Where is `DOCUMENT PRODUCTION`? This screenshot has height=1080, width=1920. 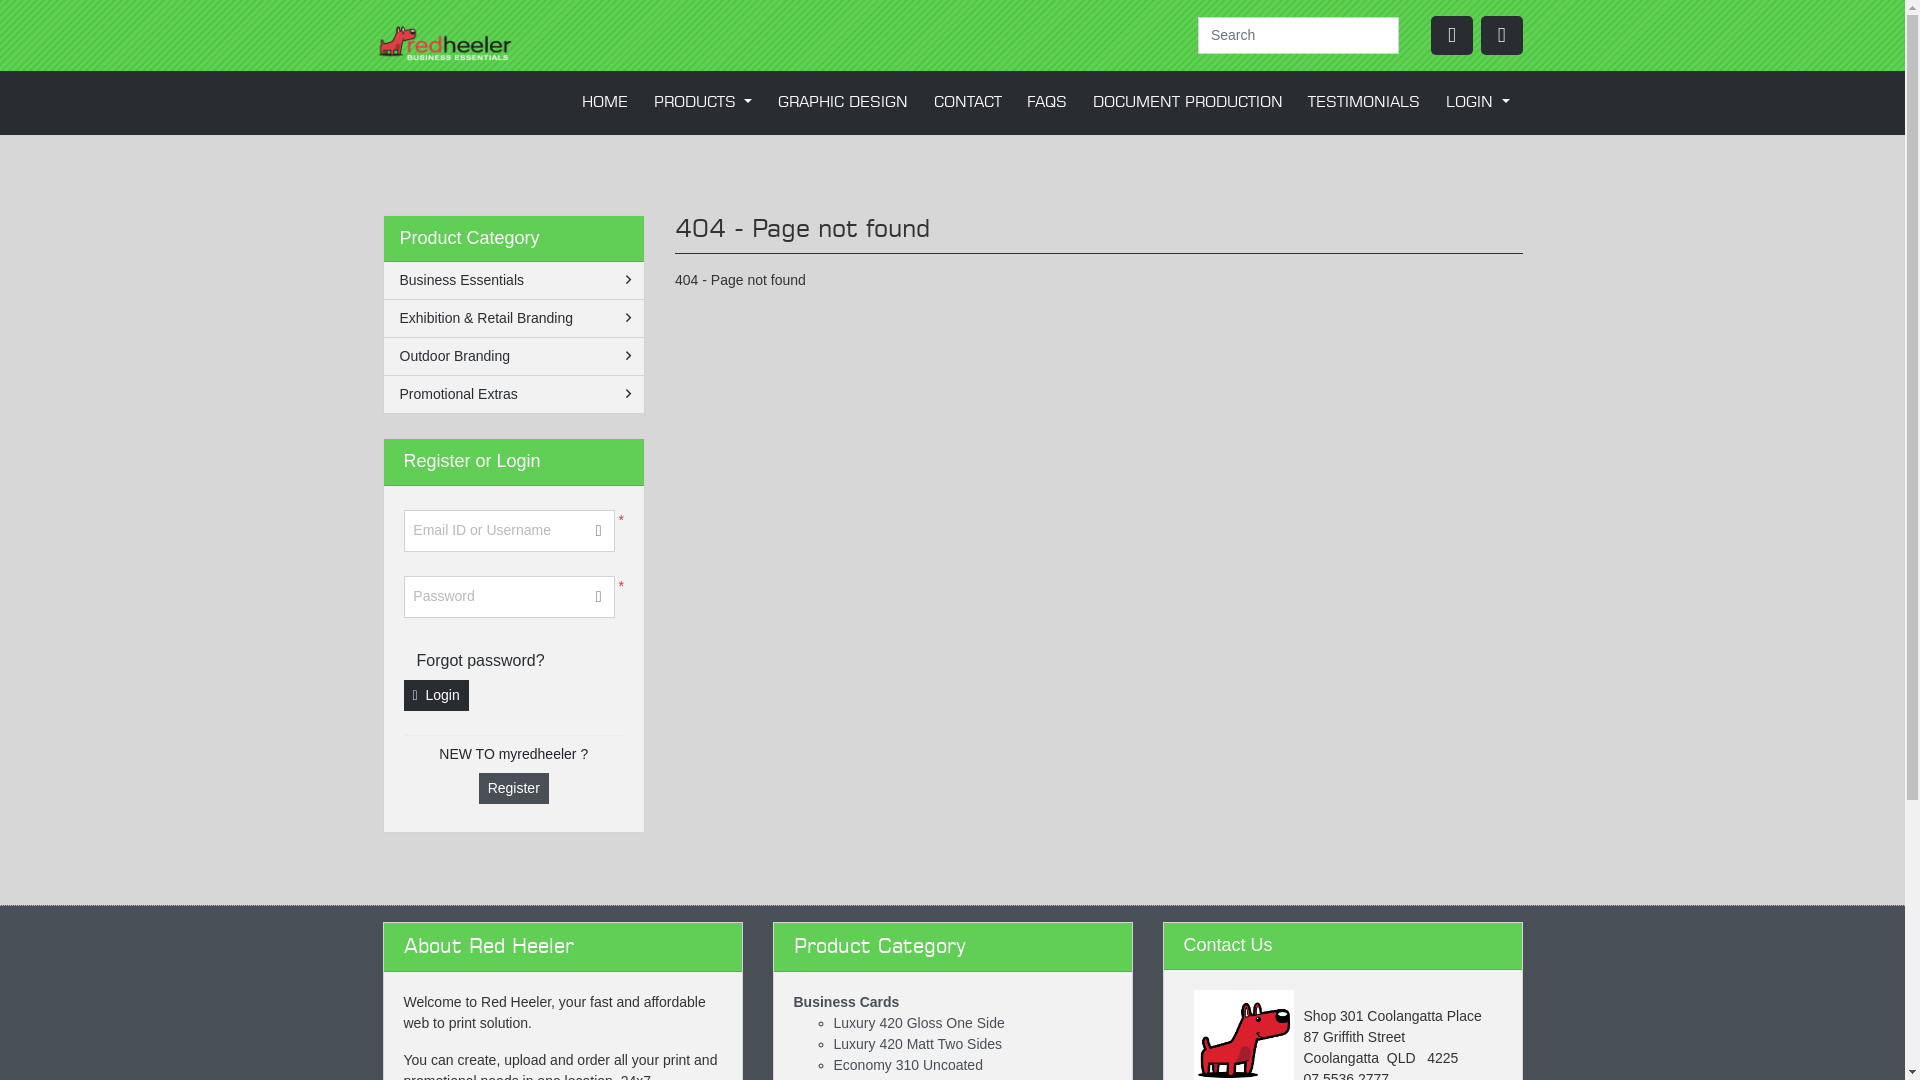 DOCUMENT PRODUCTION is located at coordinates (1188, 103).